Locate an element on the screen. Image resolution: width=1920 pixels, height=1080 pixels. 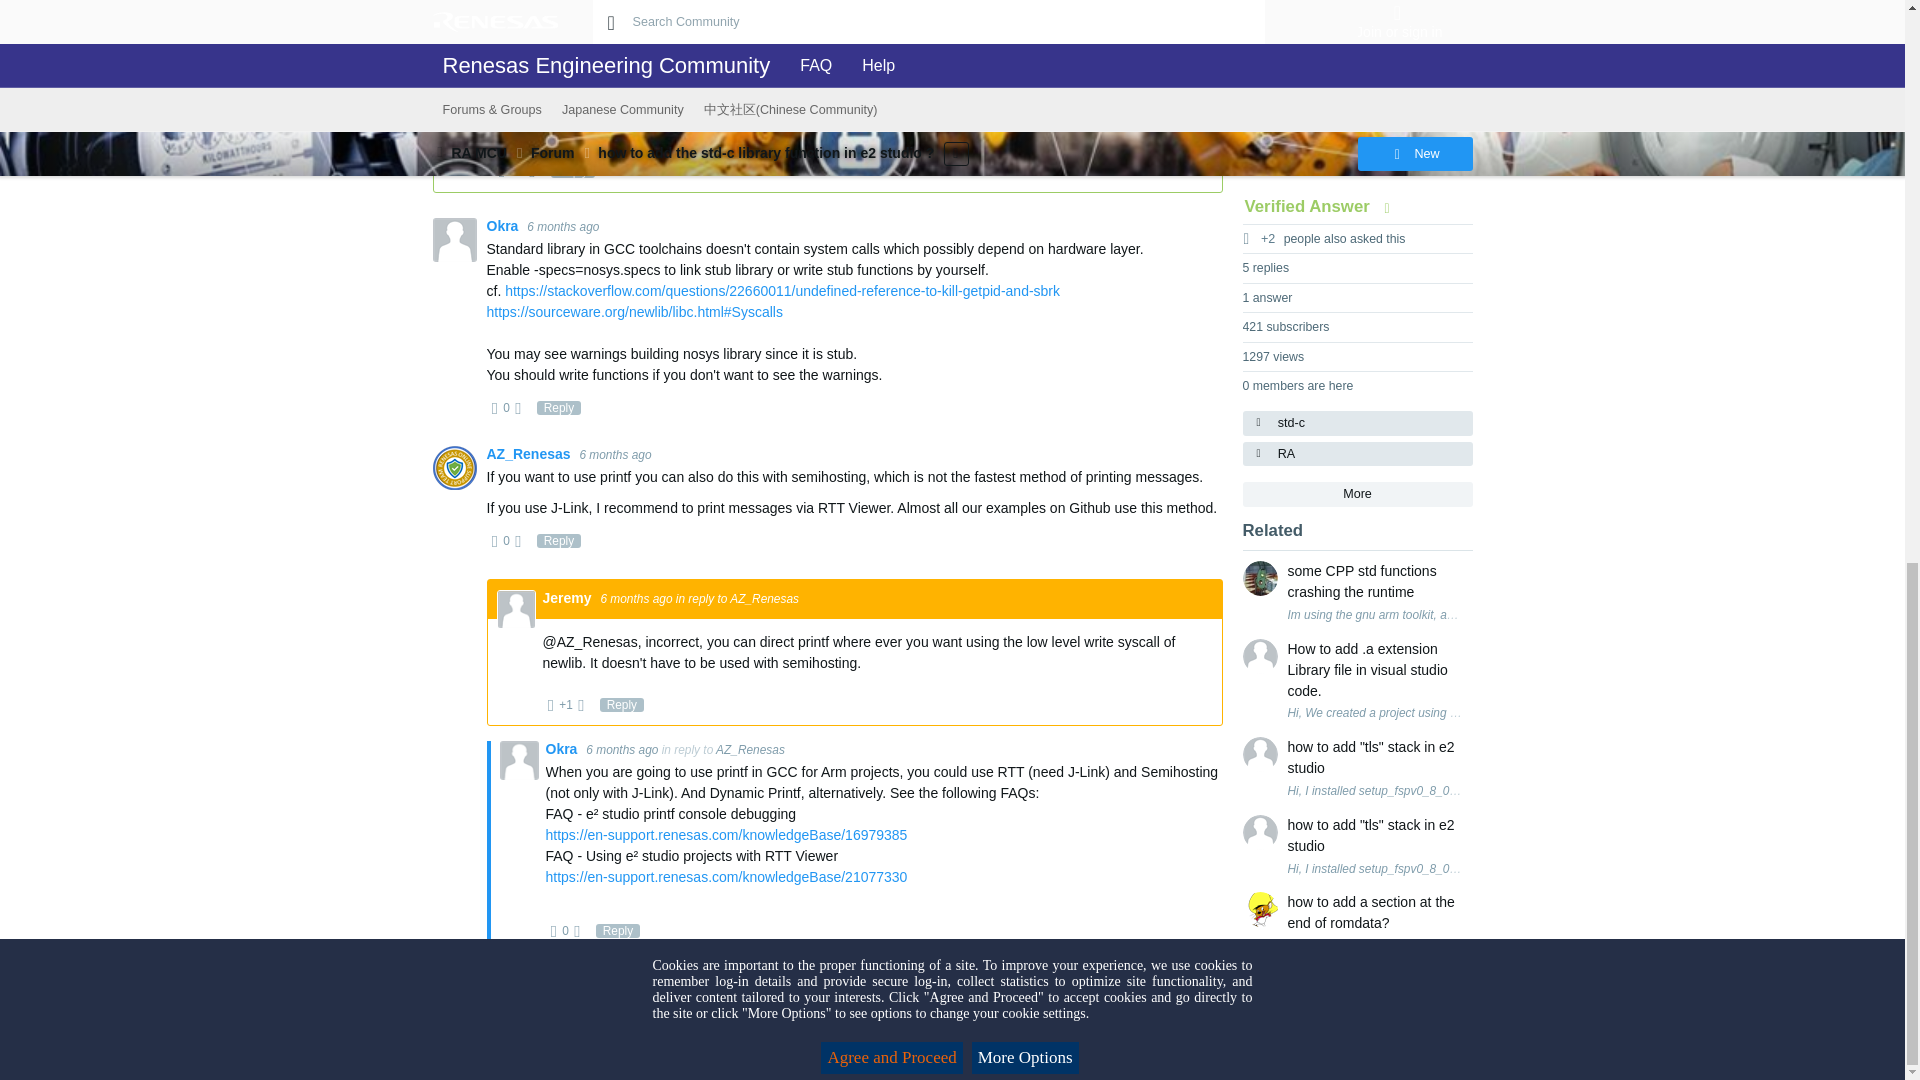
Verified Answer is located at coordinates (1322, 206).